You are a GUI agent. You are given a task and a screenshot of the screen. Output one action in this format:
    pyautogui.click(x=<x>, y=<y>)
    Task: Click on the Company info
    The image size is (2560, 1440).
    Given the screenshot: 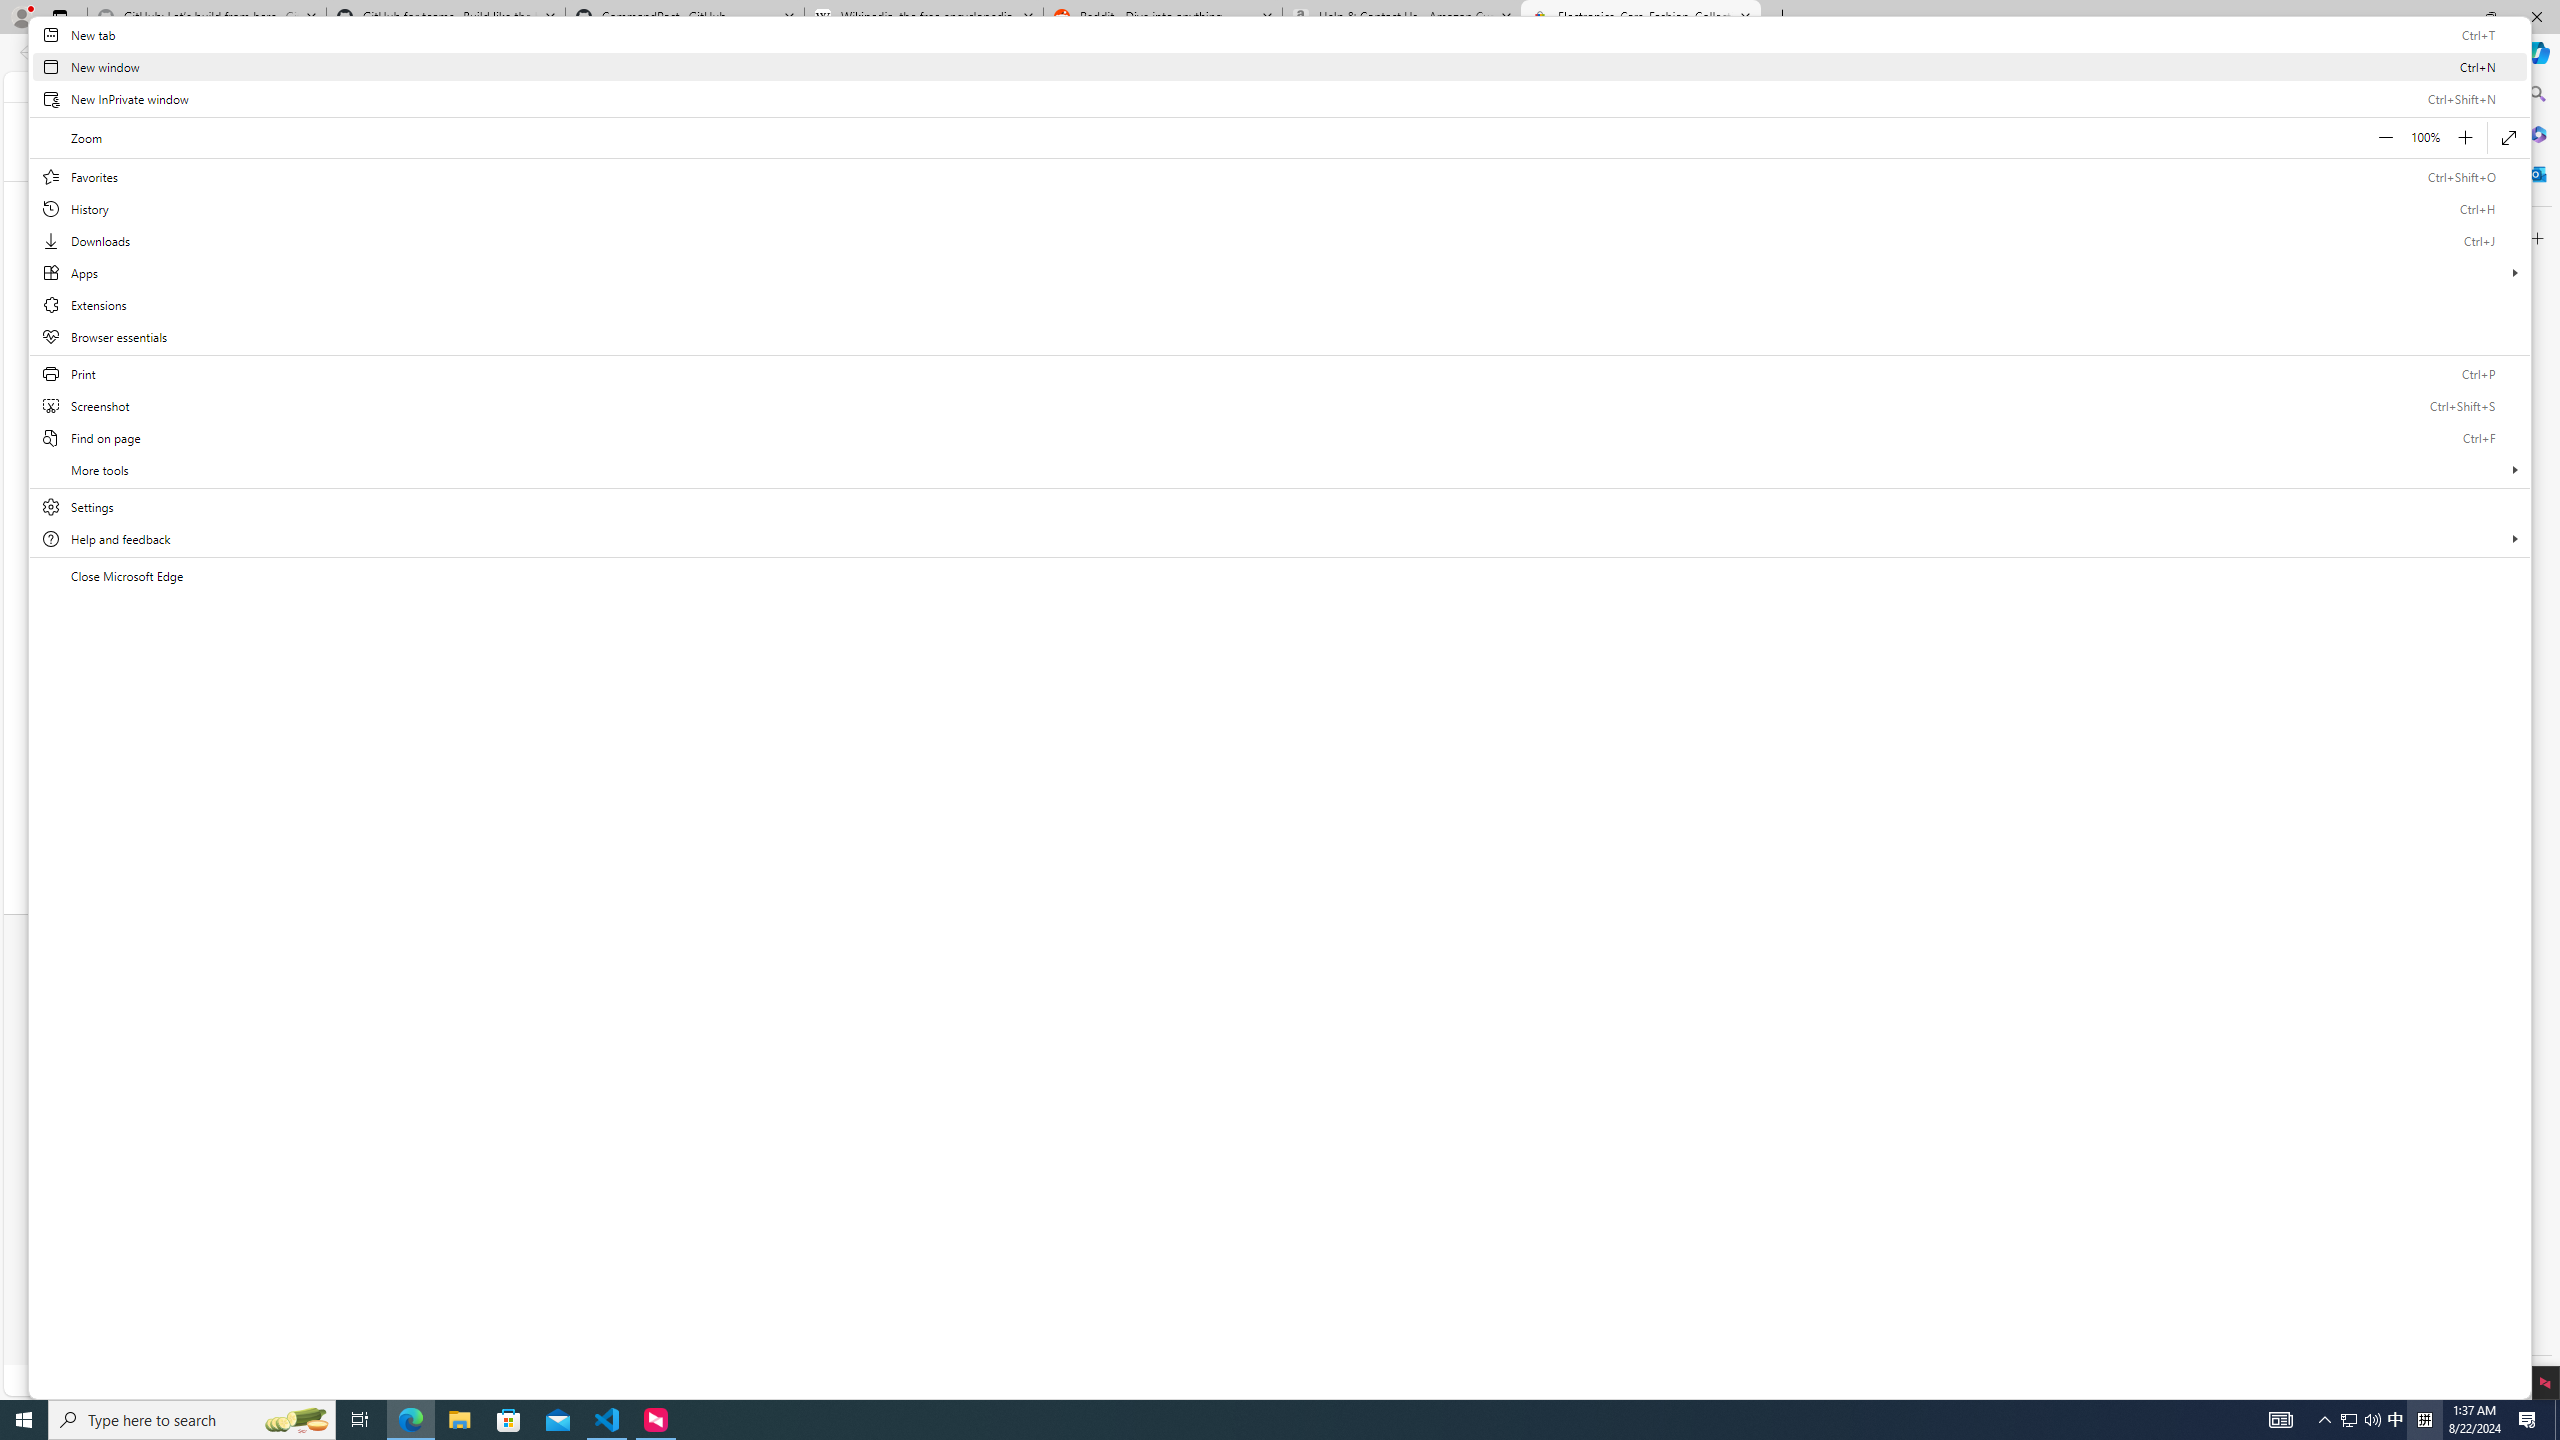 What is the action you would take?
    pyautogui.click(x=1440, y=1008)
    